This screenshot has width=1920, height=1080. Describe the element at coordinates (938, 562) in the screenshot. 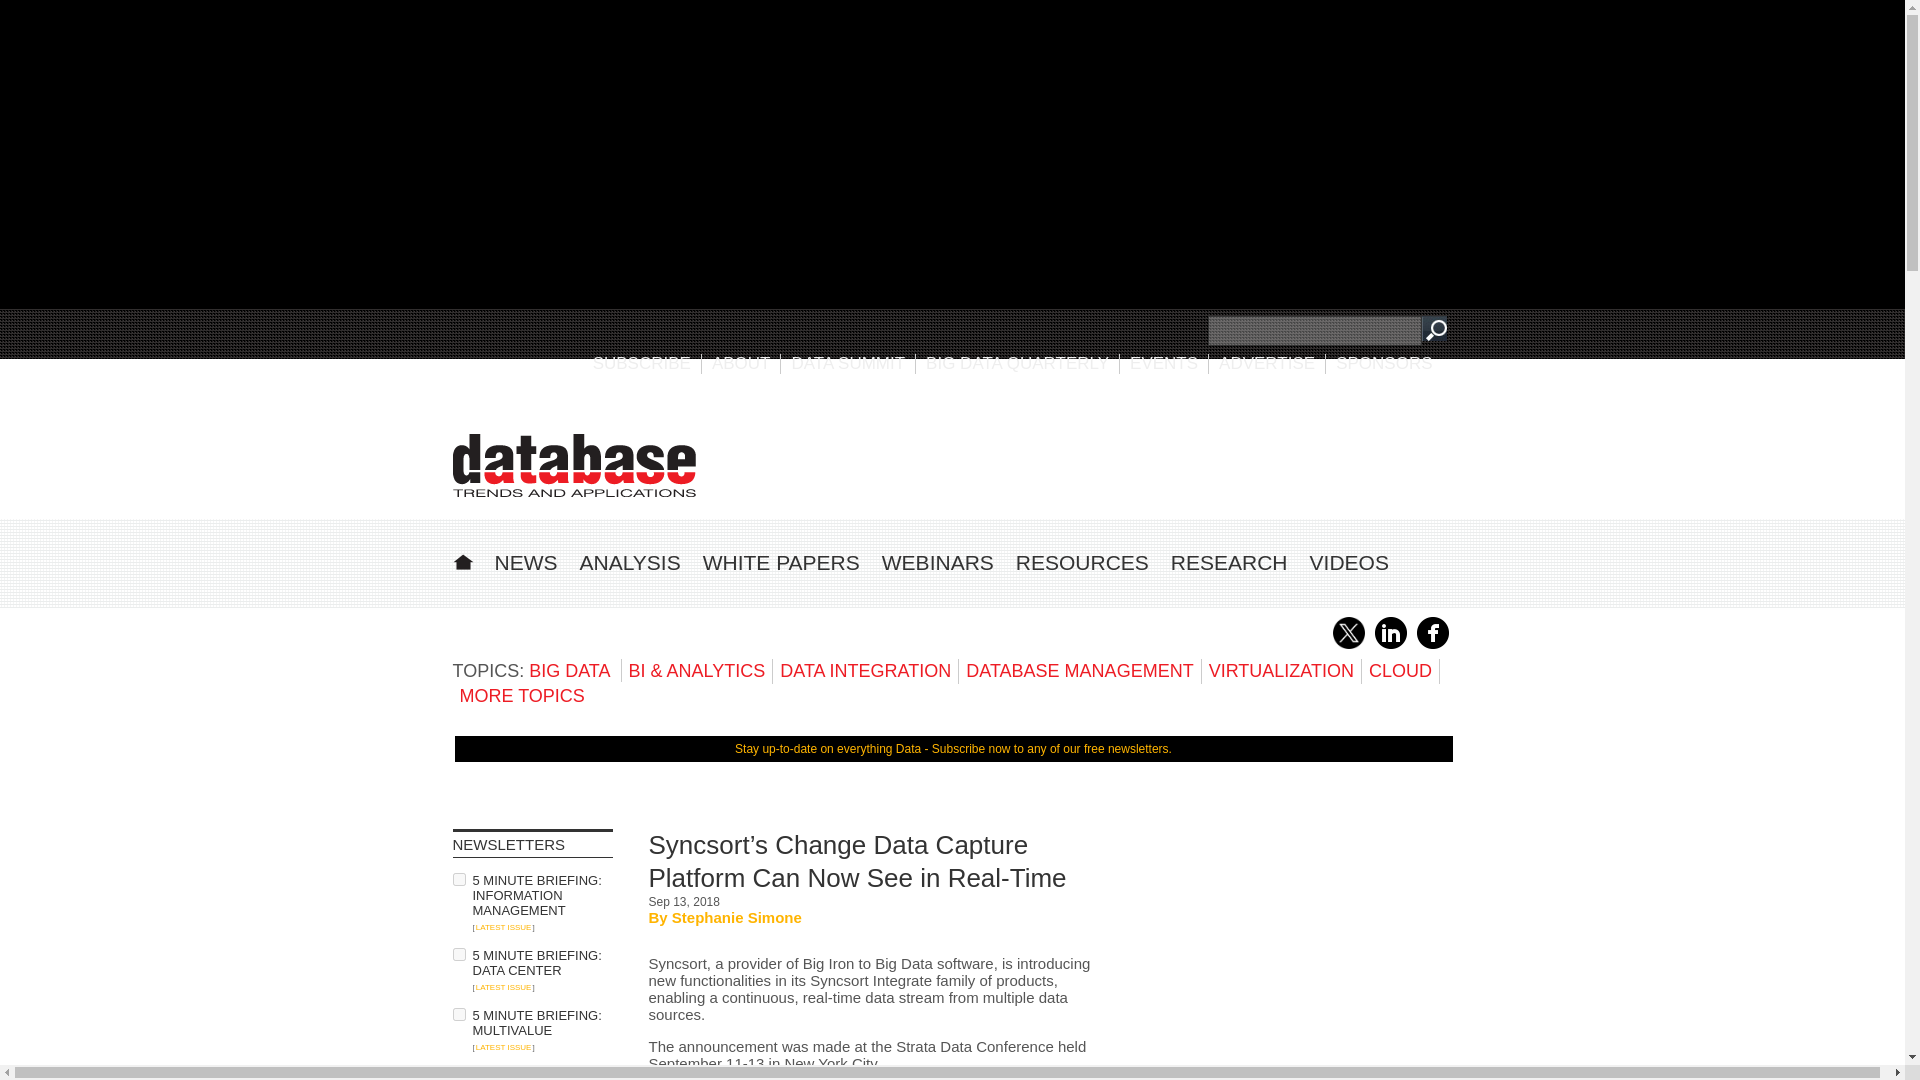

I see `WEBINARS` at that location.